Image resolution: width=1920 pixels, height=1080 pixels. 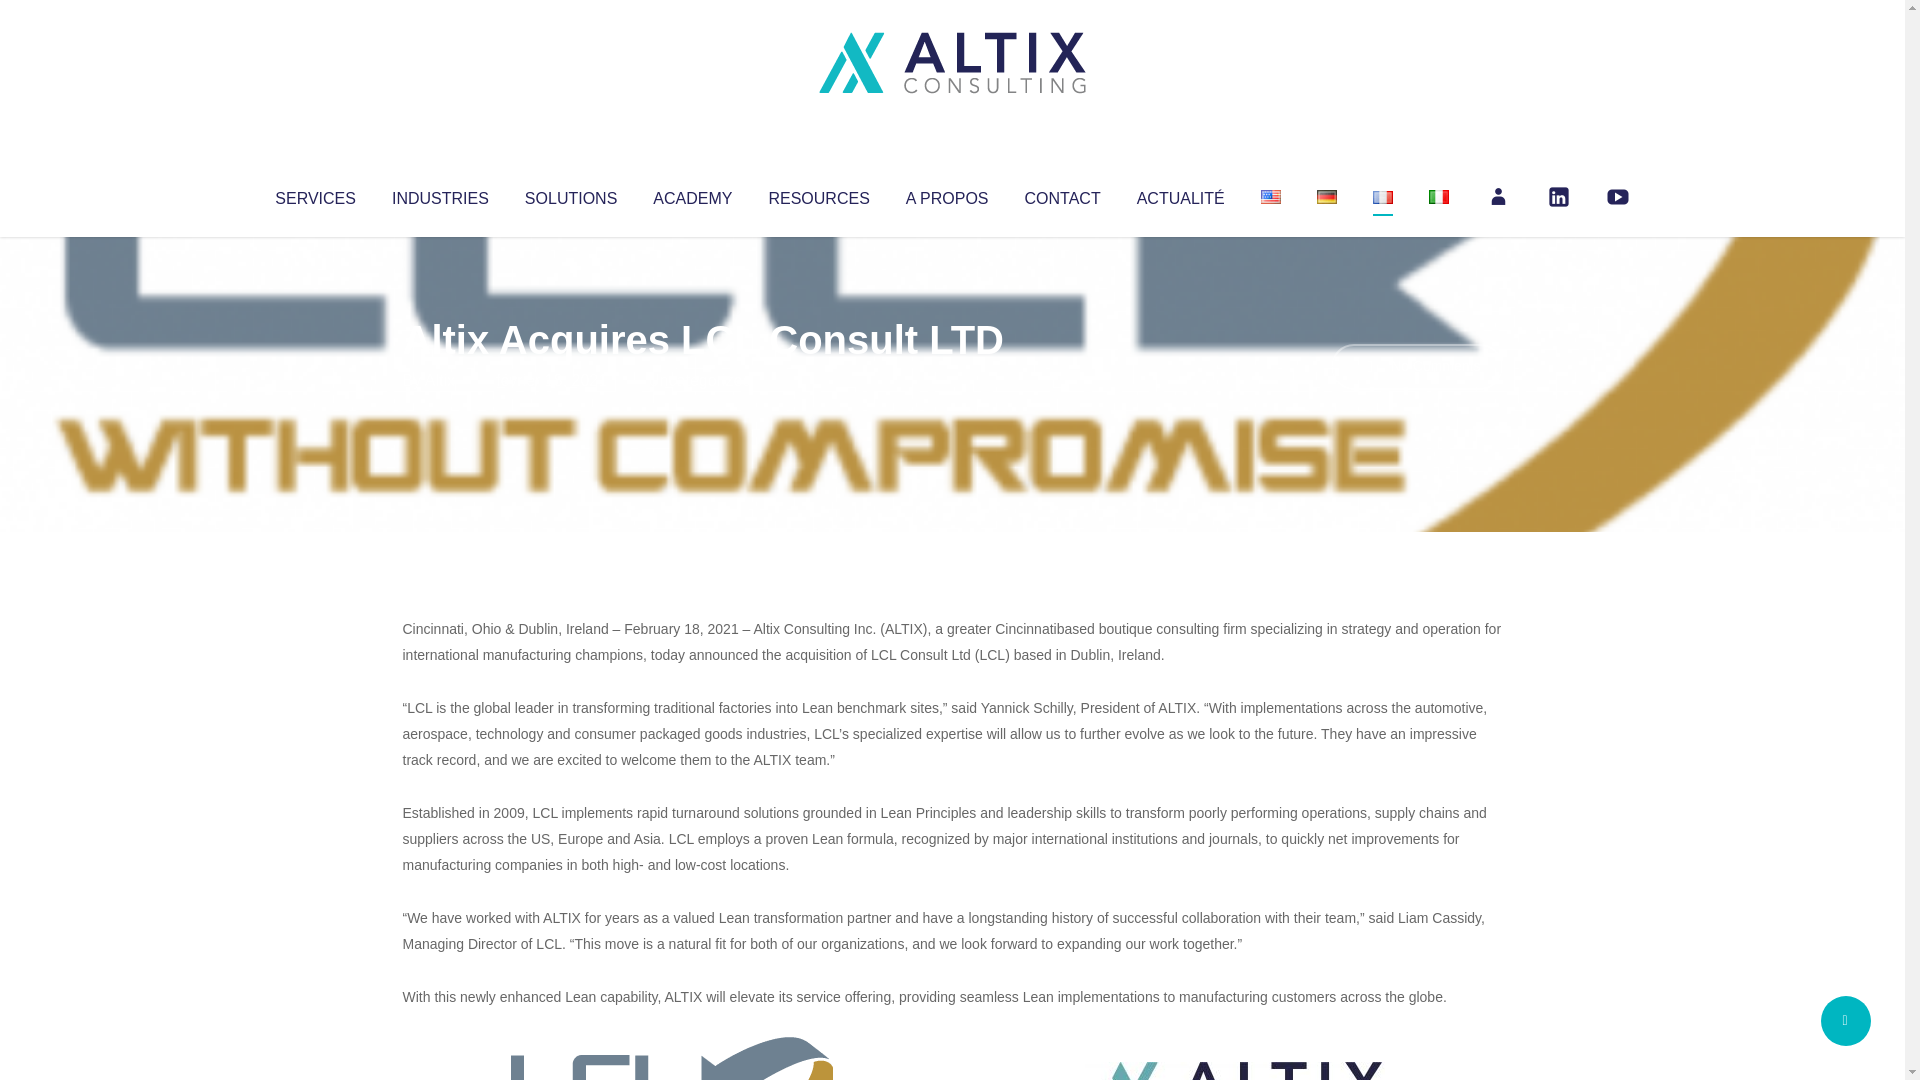 What do you see at coordinates (440, 380) in the screenshot?
I see `Articles par Altix` at bounding box center [440, 380].